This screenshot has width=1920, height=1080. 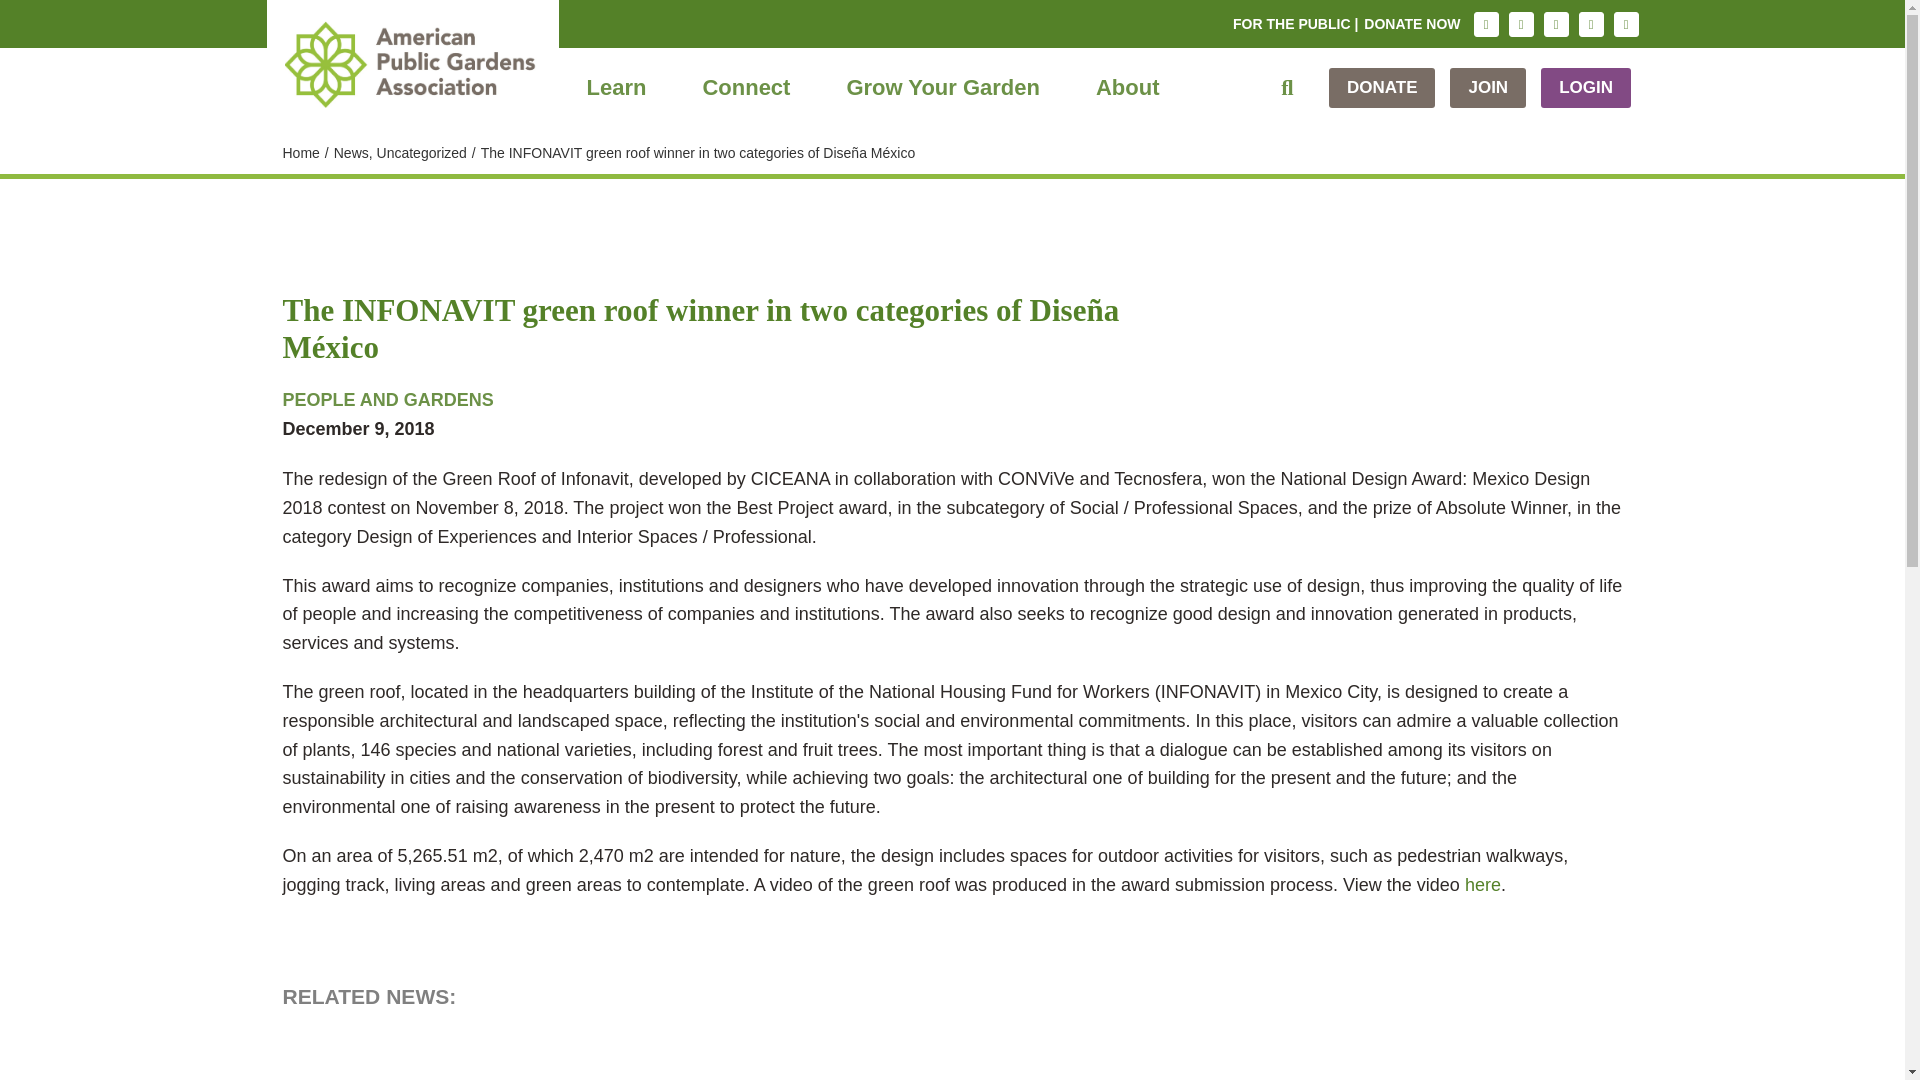 What do you see at coordinates (942, 88) in the screenshot?
I see `Grow Your Garden` at bounding box center [942, 88].